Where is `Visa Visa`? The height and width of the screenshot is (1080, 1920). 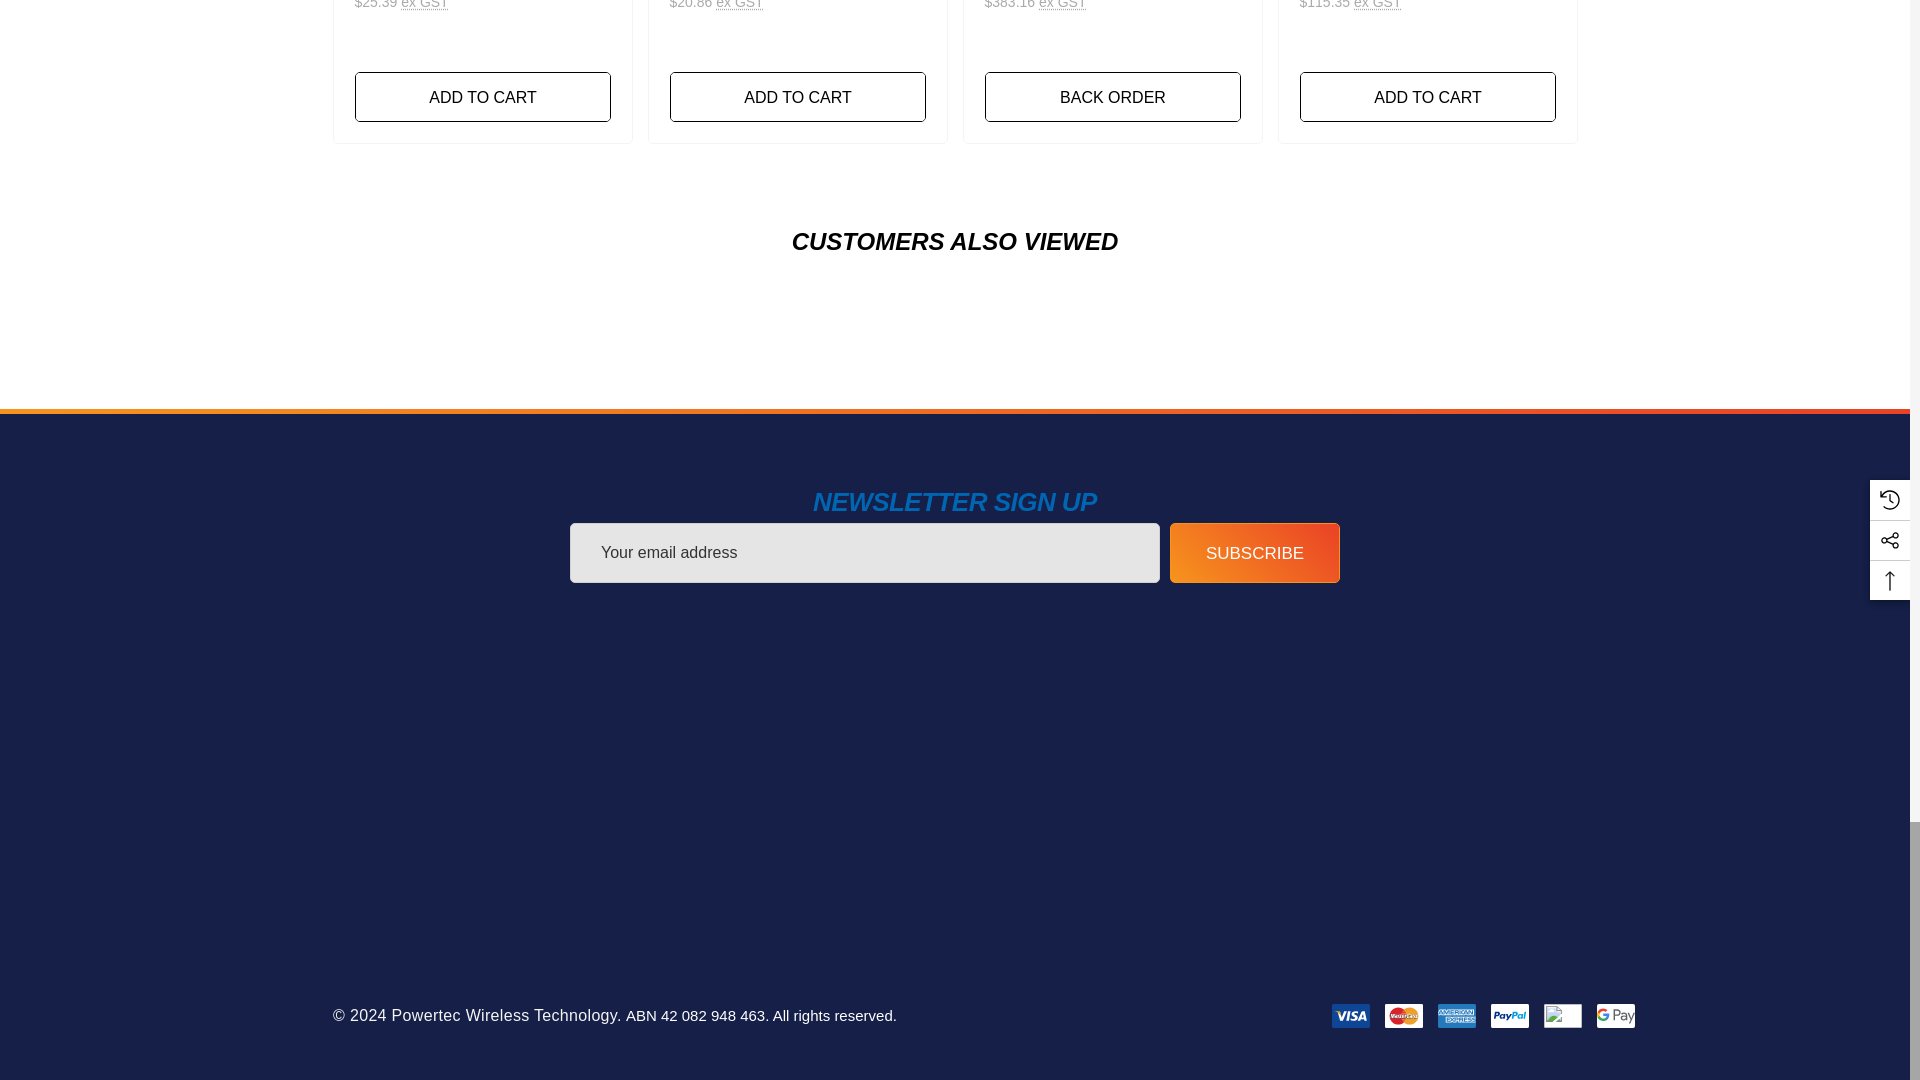
Visa Visa is located at coordinates (1351, 1016).